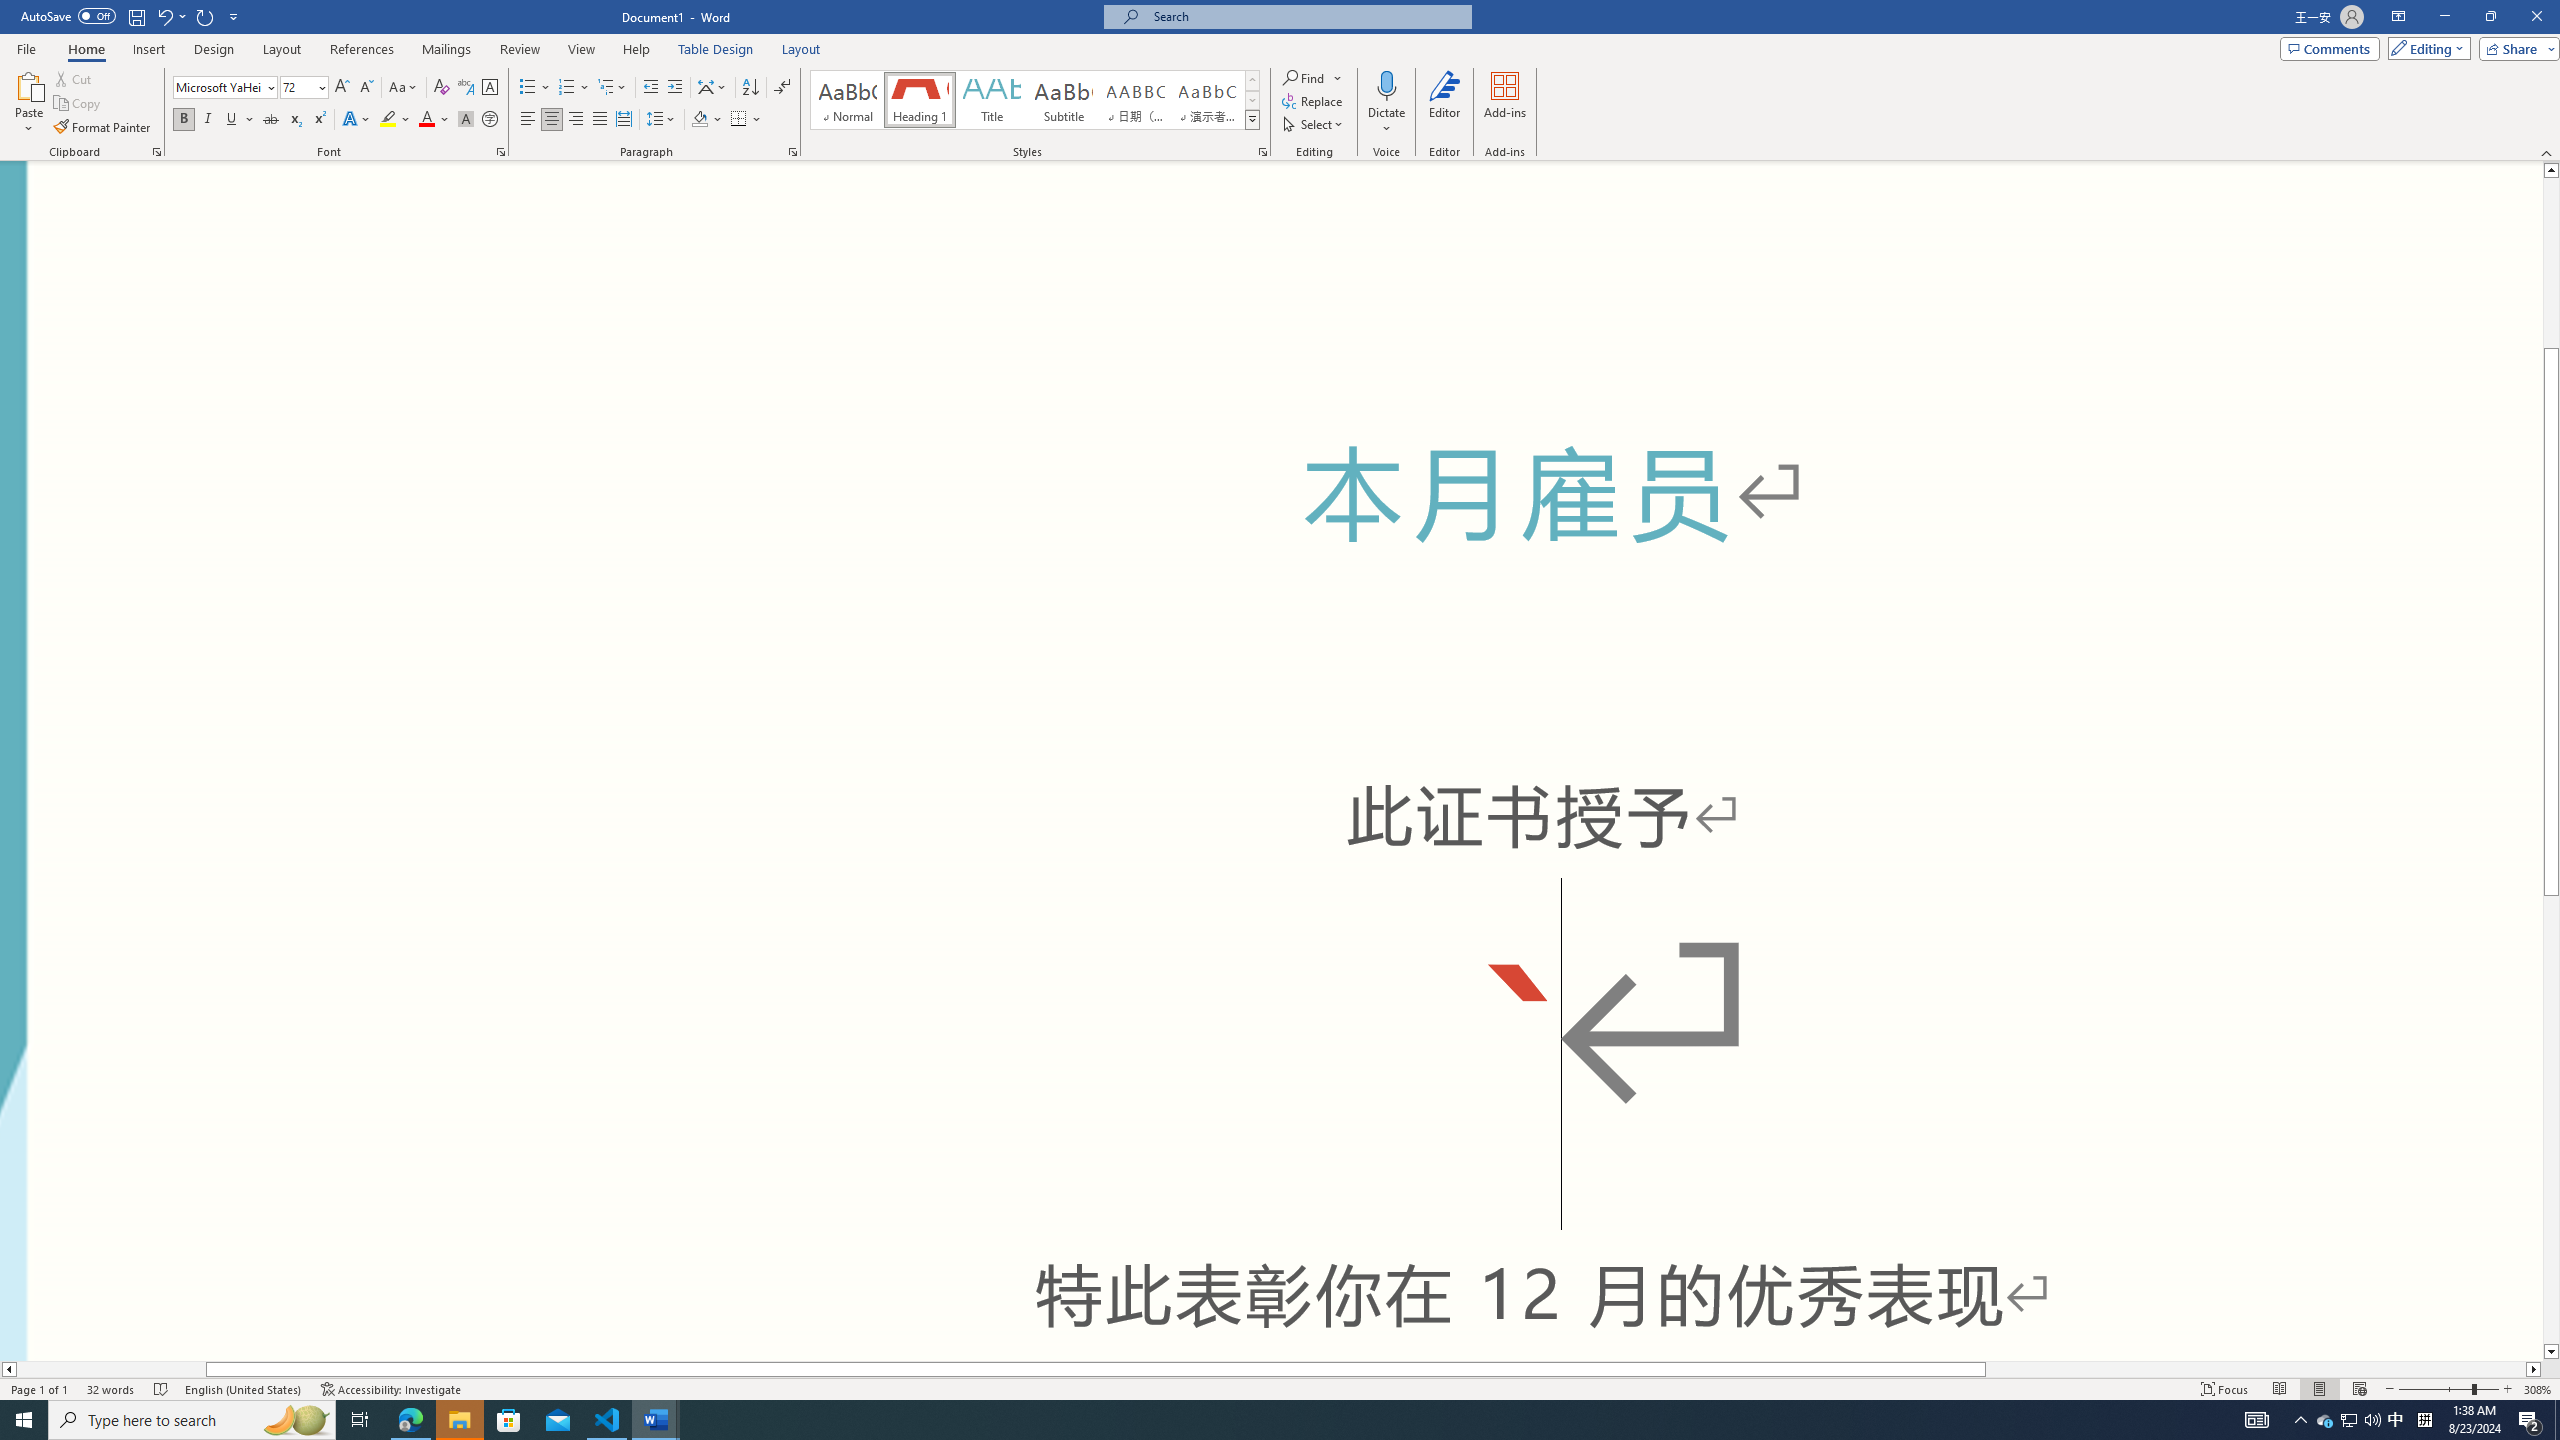 The height and width of the screenshot is (1440, 2560). Describe the element at coordinates (622, 120) in the screenshot. I see `Distributed` at that location.